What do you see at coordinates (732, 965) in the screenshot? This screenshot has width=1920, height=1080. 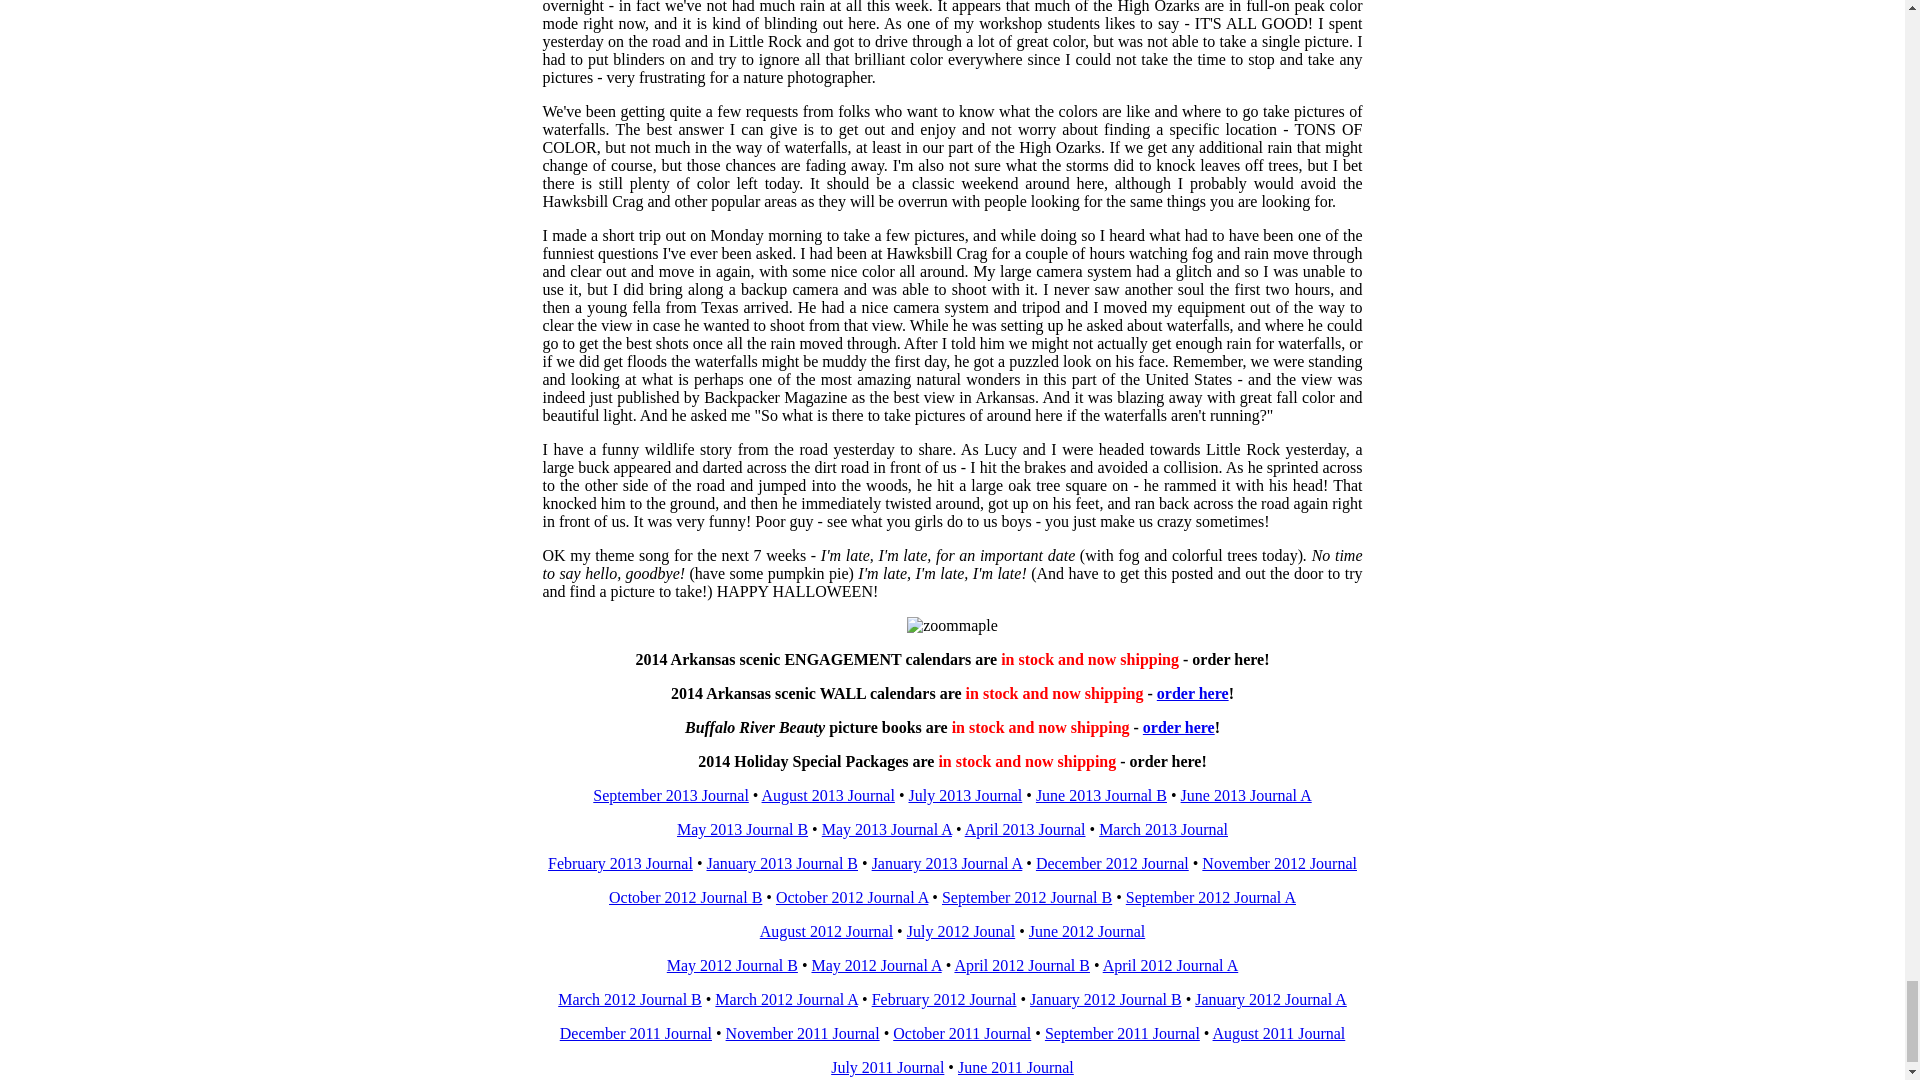 I see `May 2012 Journal B` at bounding box center [732, 965].